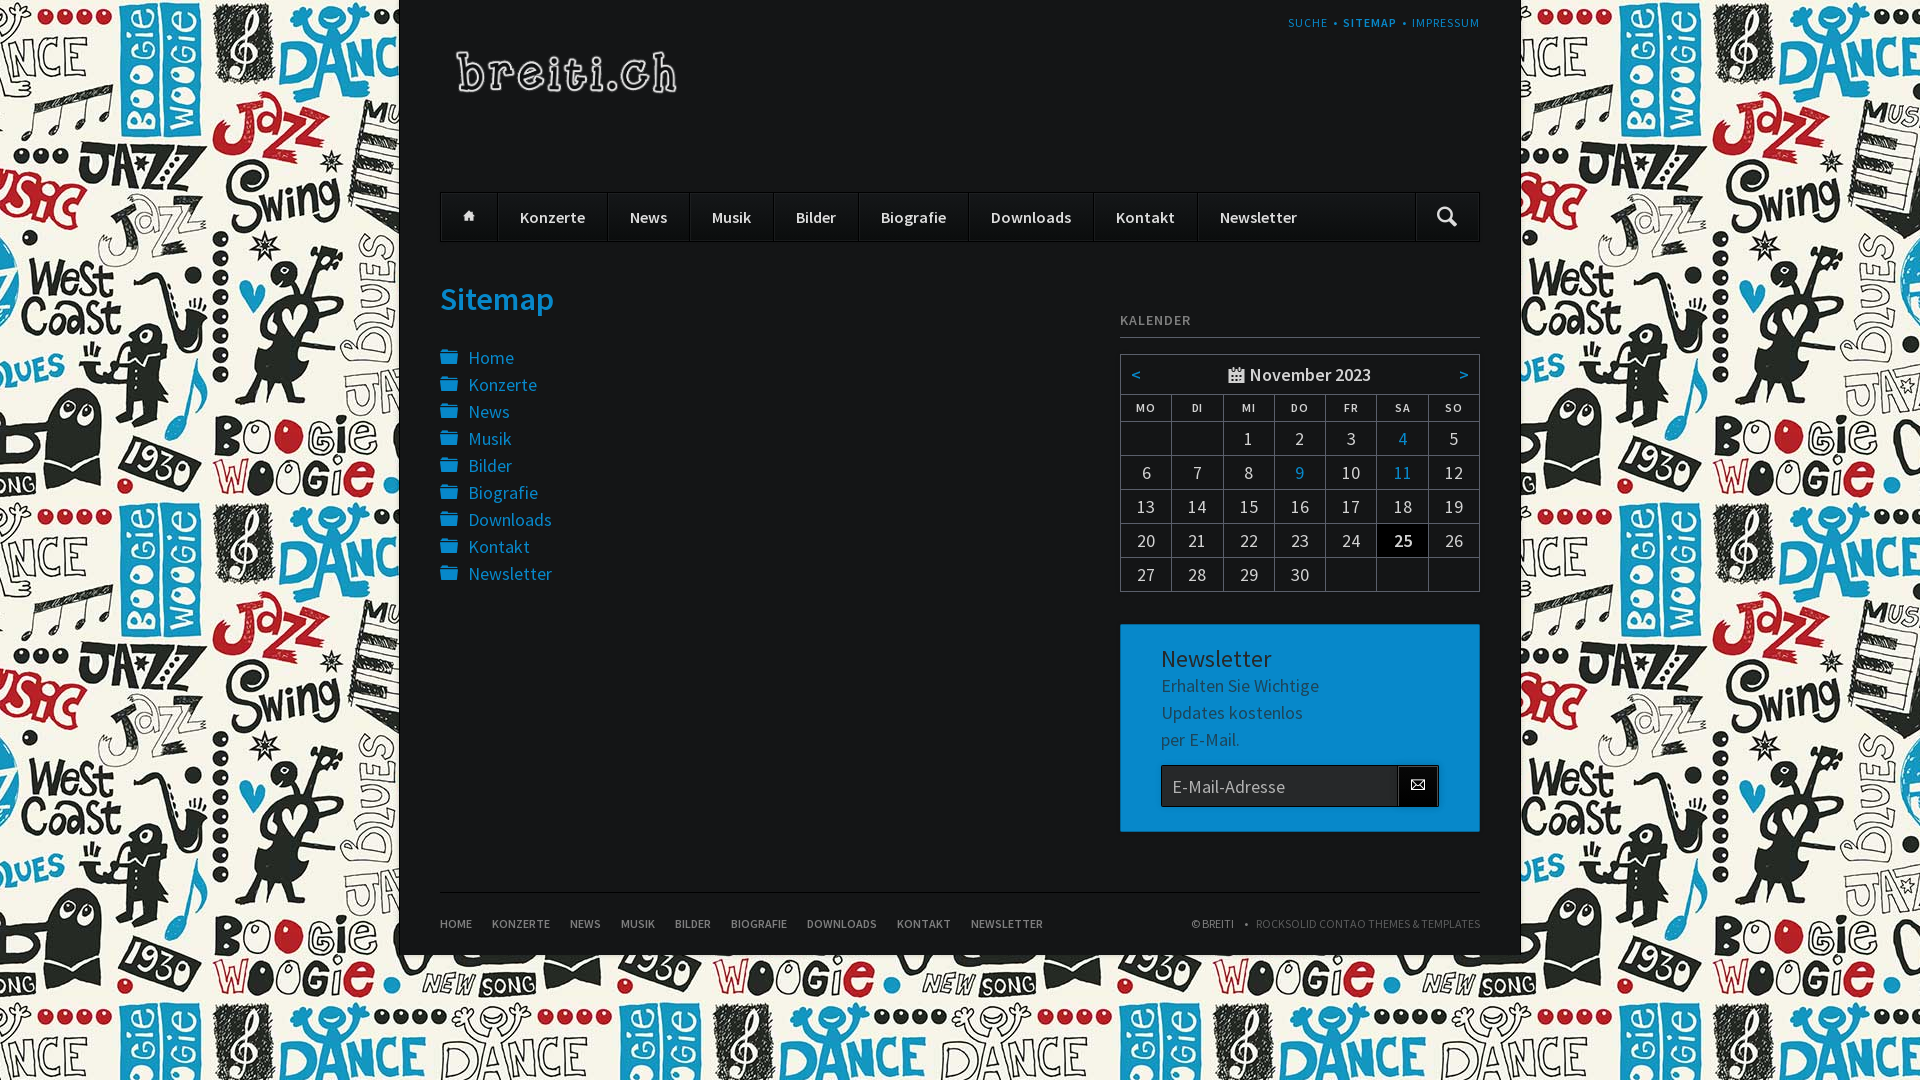  What do you see at coordinates (490, 438) in the screenshot?
I see `Musik` at bounding box center [490, 438].